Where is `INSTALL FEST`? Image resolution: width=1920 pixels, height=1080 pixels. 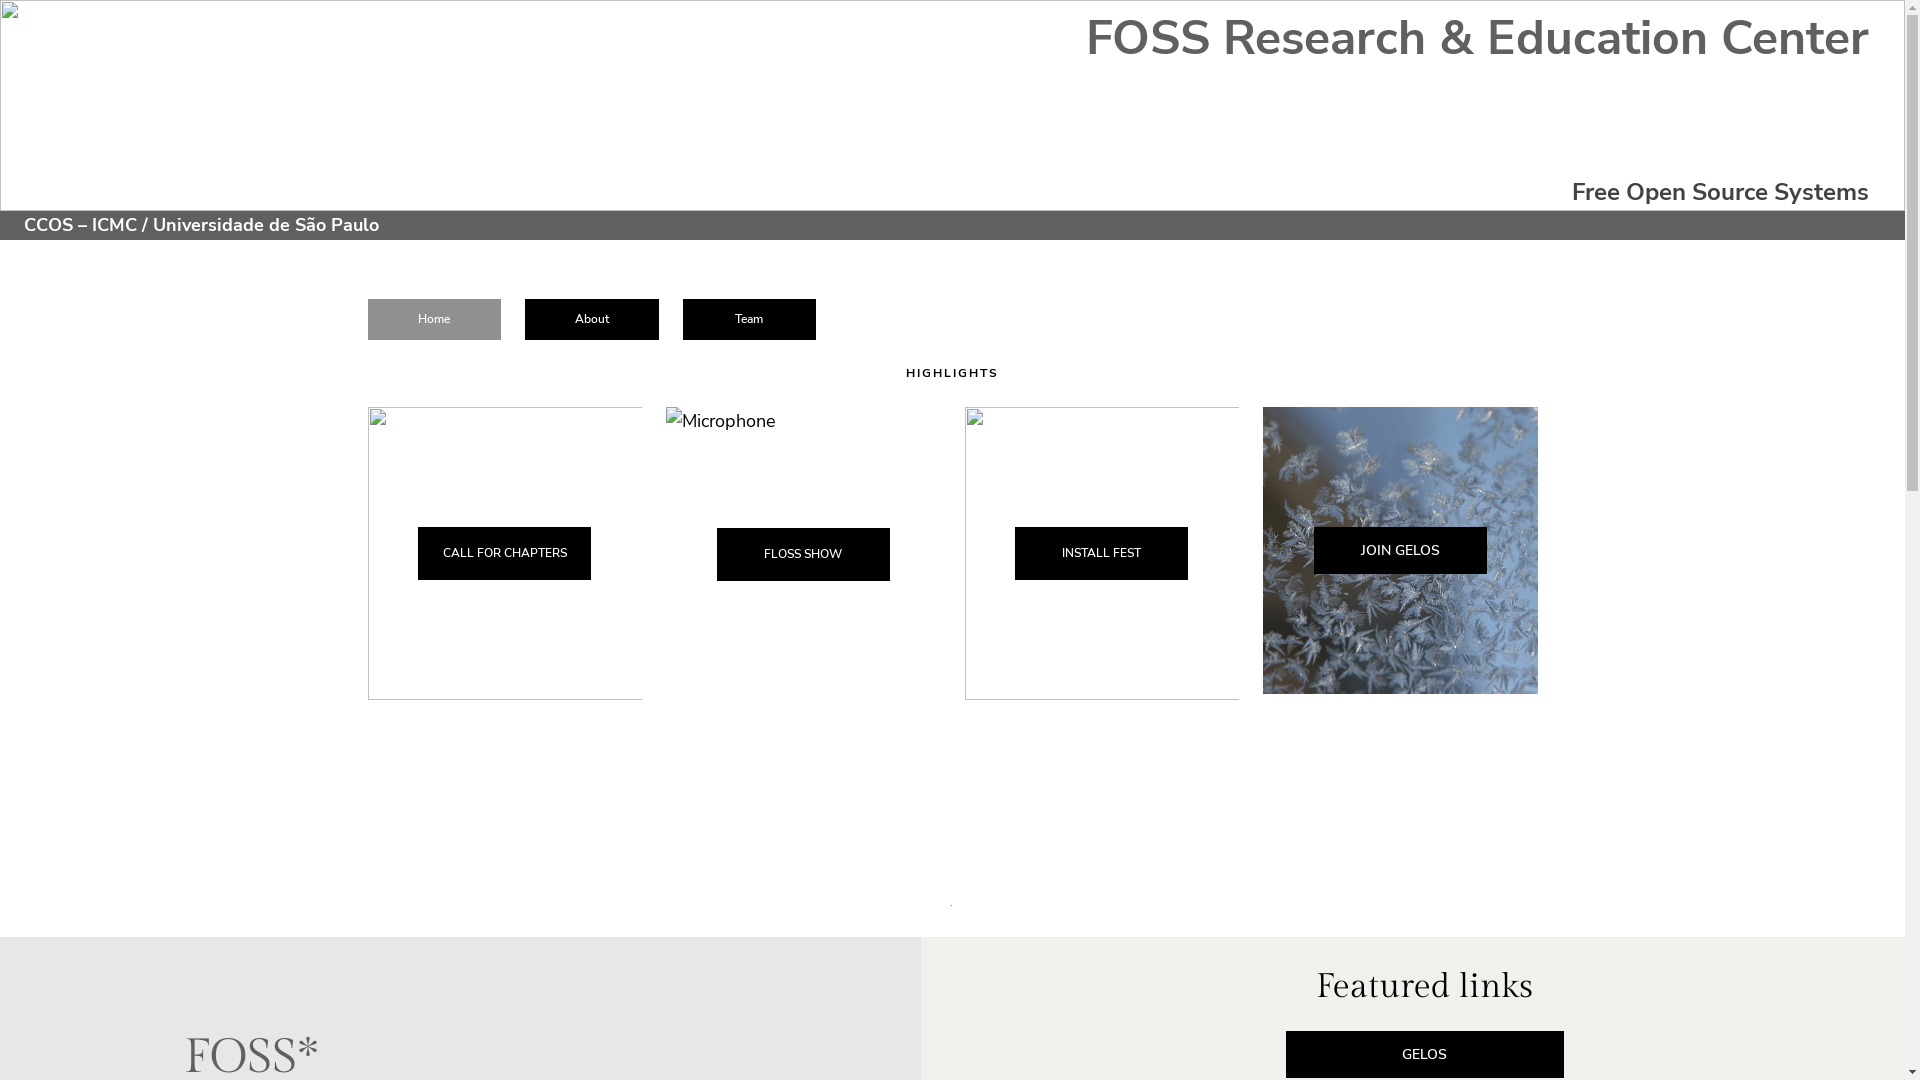 INSTALL FEST is located at coordinates (1102, 554).